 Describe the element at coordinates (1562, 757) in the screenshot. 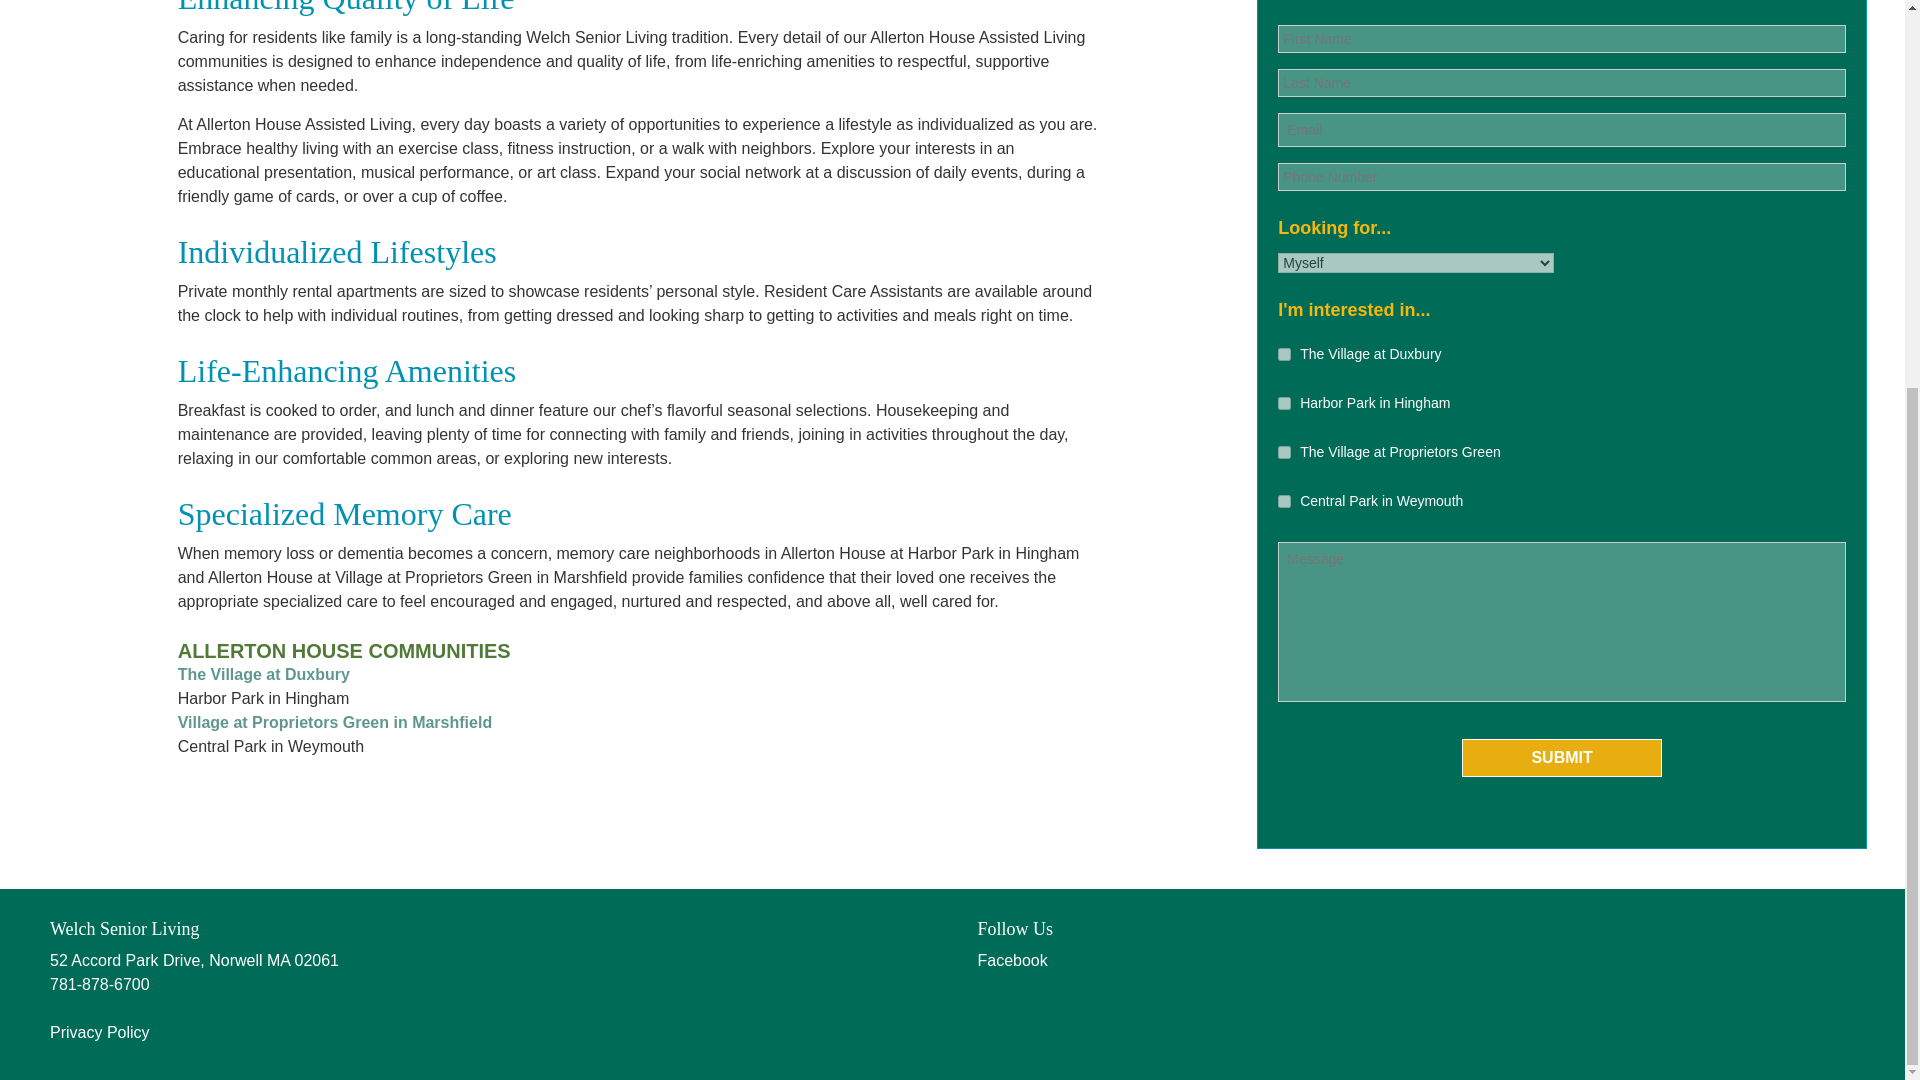

I see `Submit` at that location.